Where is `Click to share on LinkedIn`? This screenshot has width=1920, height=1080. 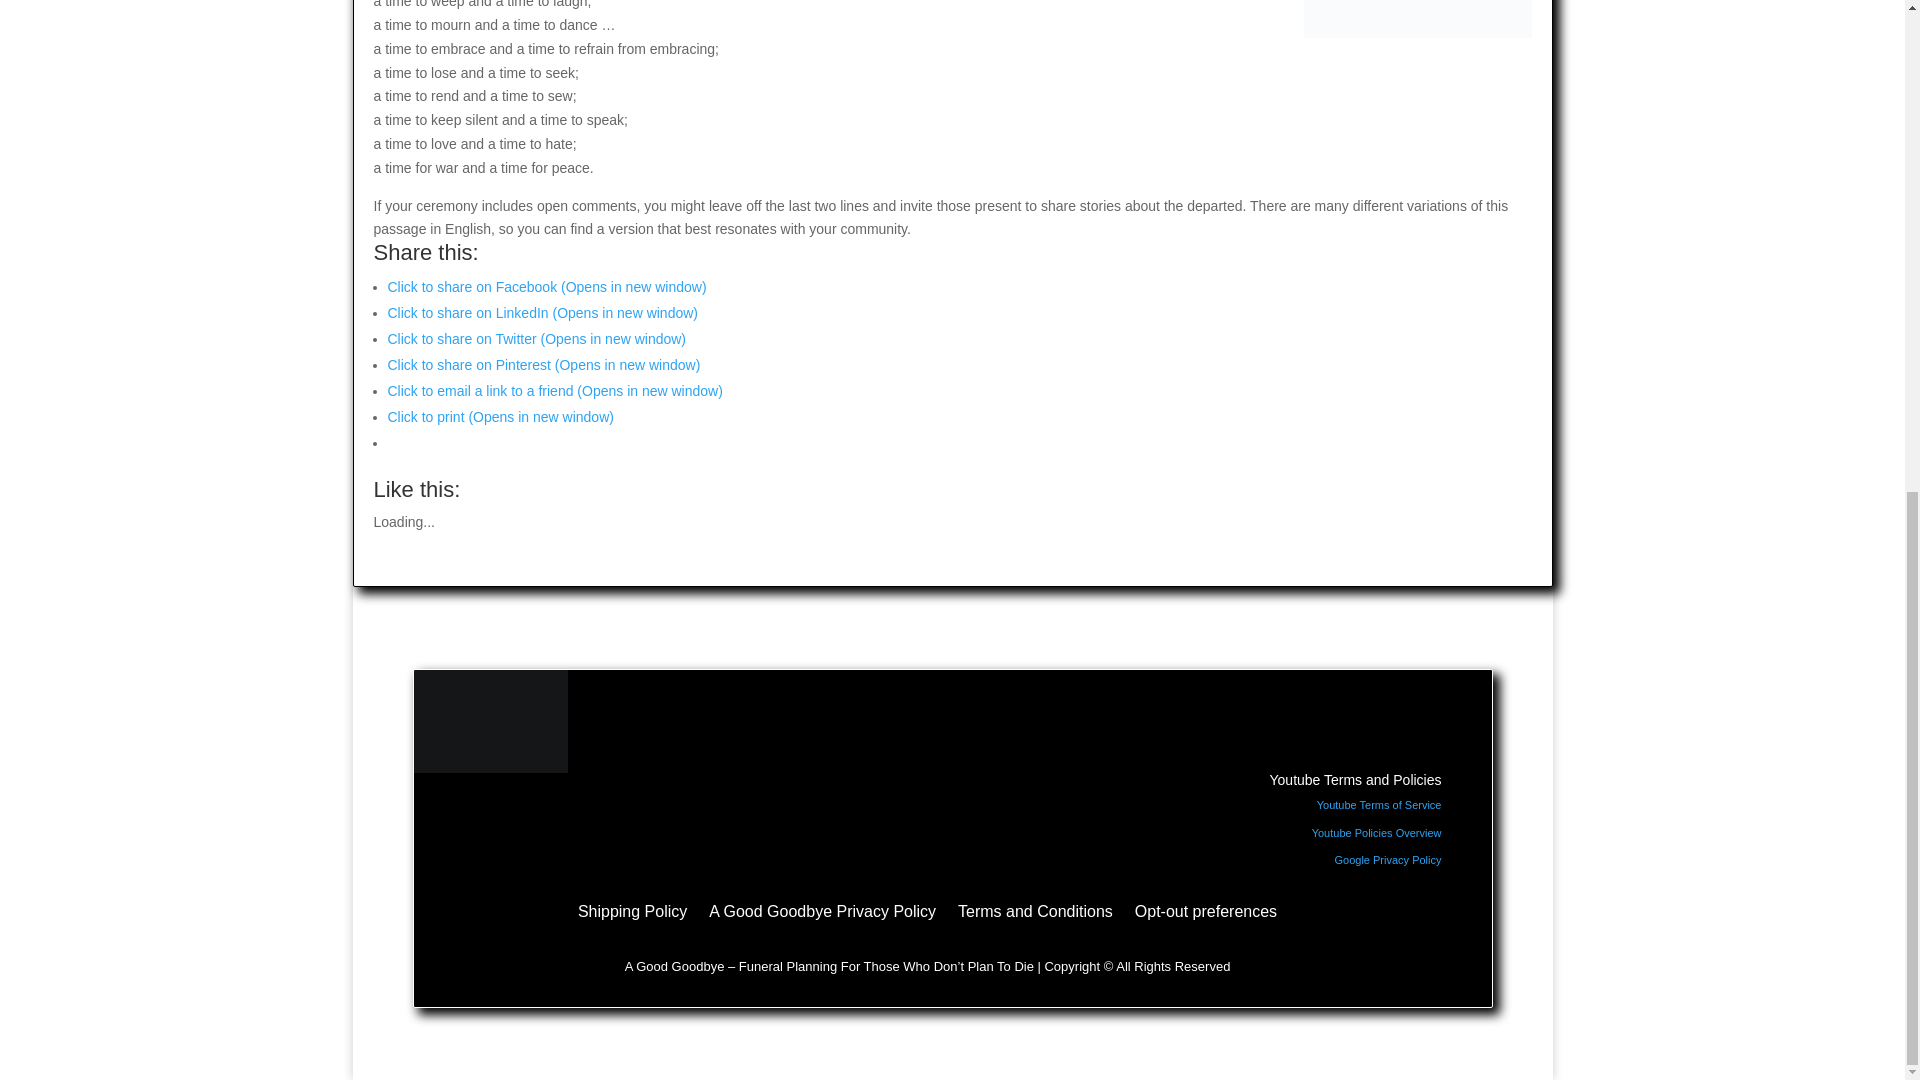 Click to share on LinkedIn is located at coordinates (542, 312).